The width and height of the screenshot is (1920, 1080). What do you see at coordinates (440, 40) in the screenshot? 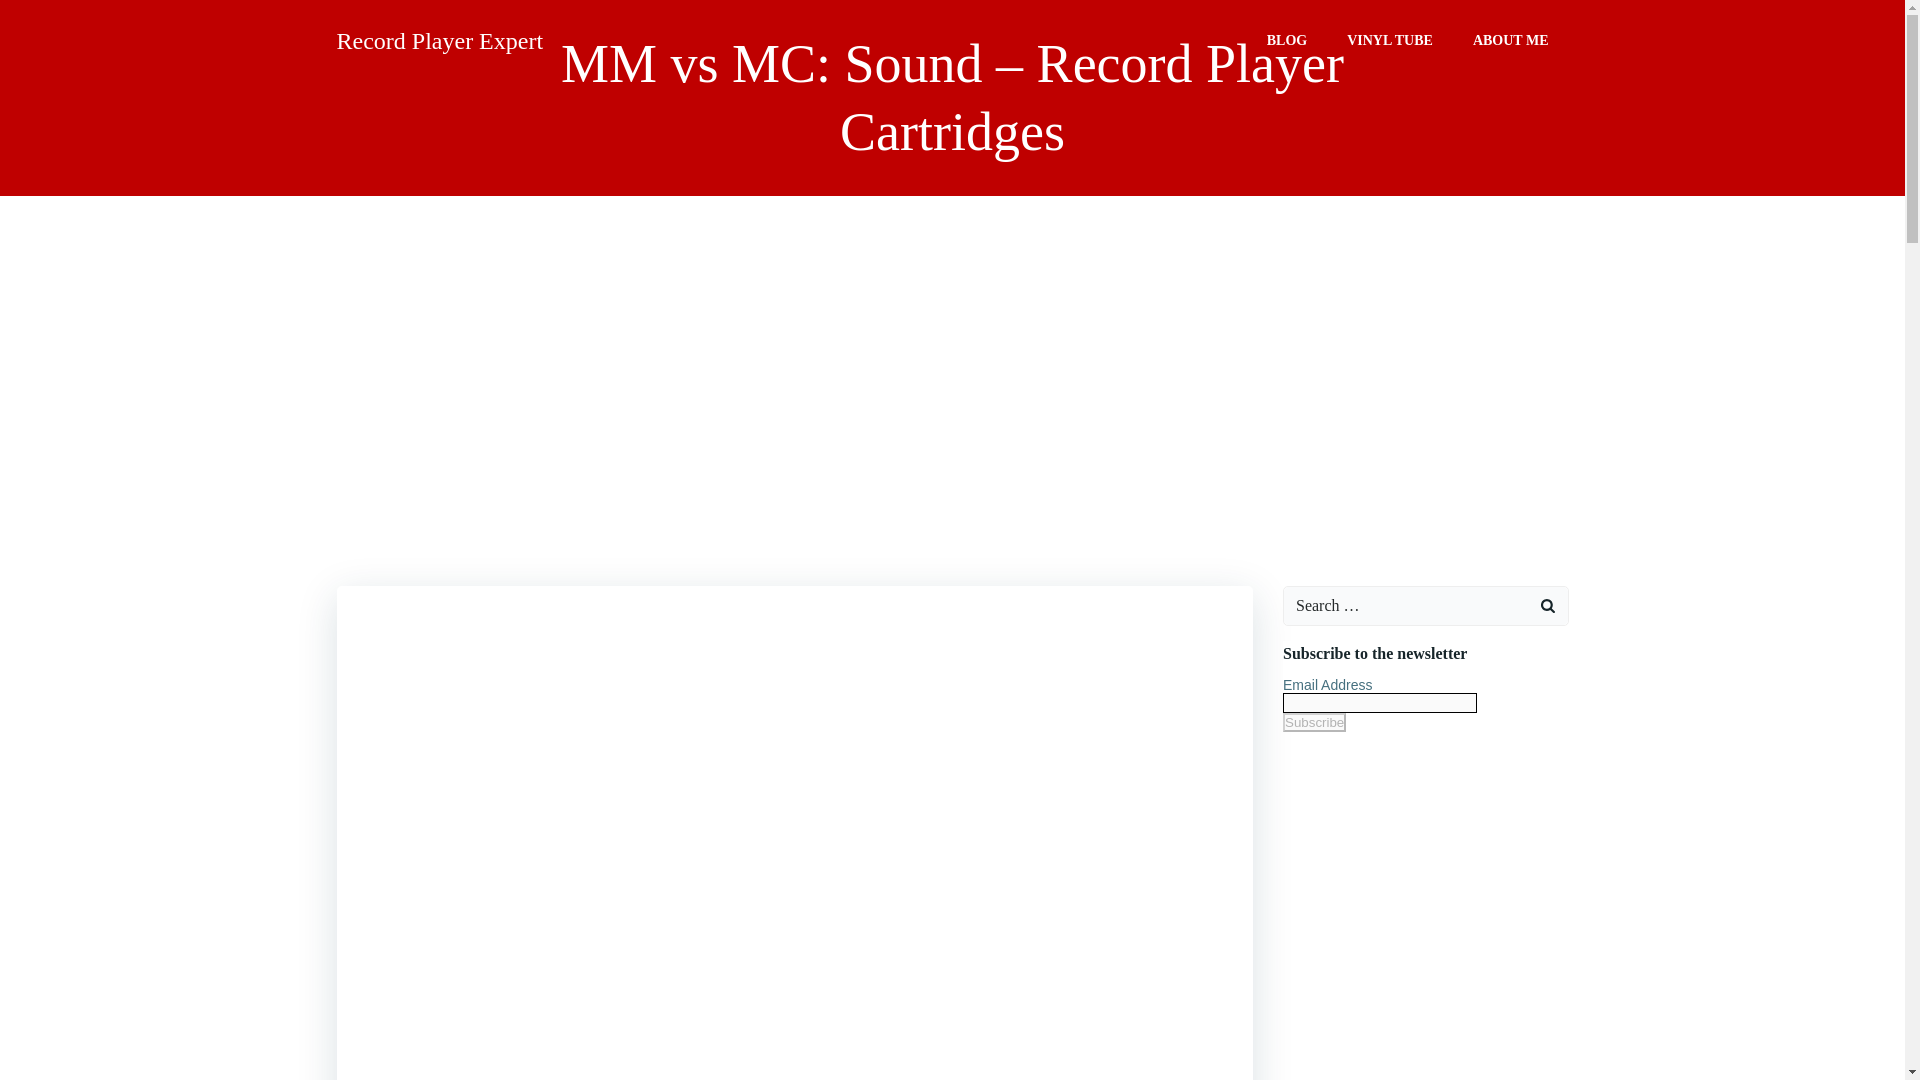
I see `Record Player Expert` at bounding box center [440, 40].